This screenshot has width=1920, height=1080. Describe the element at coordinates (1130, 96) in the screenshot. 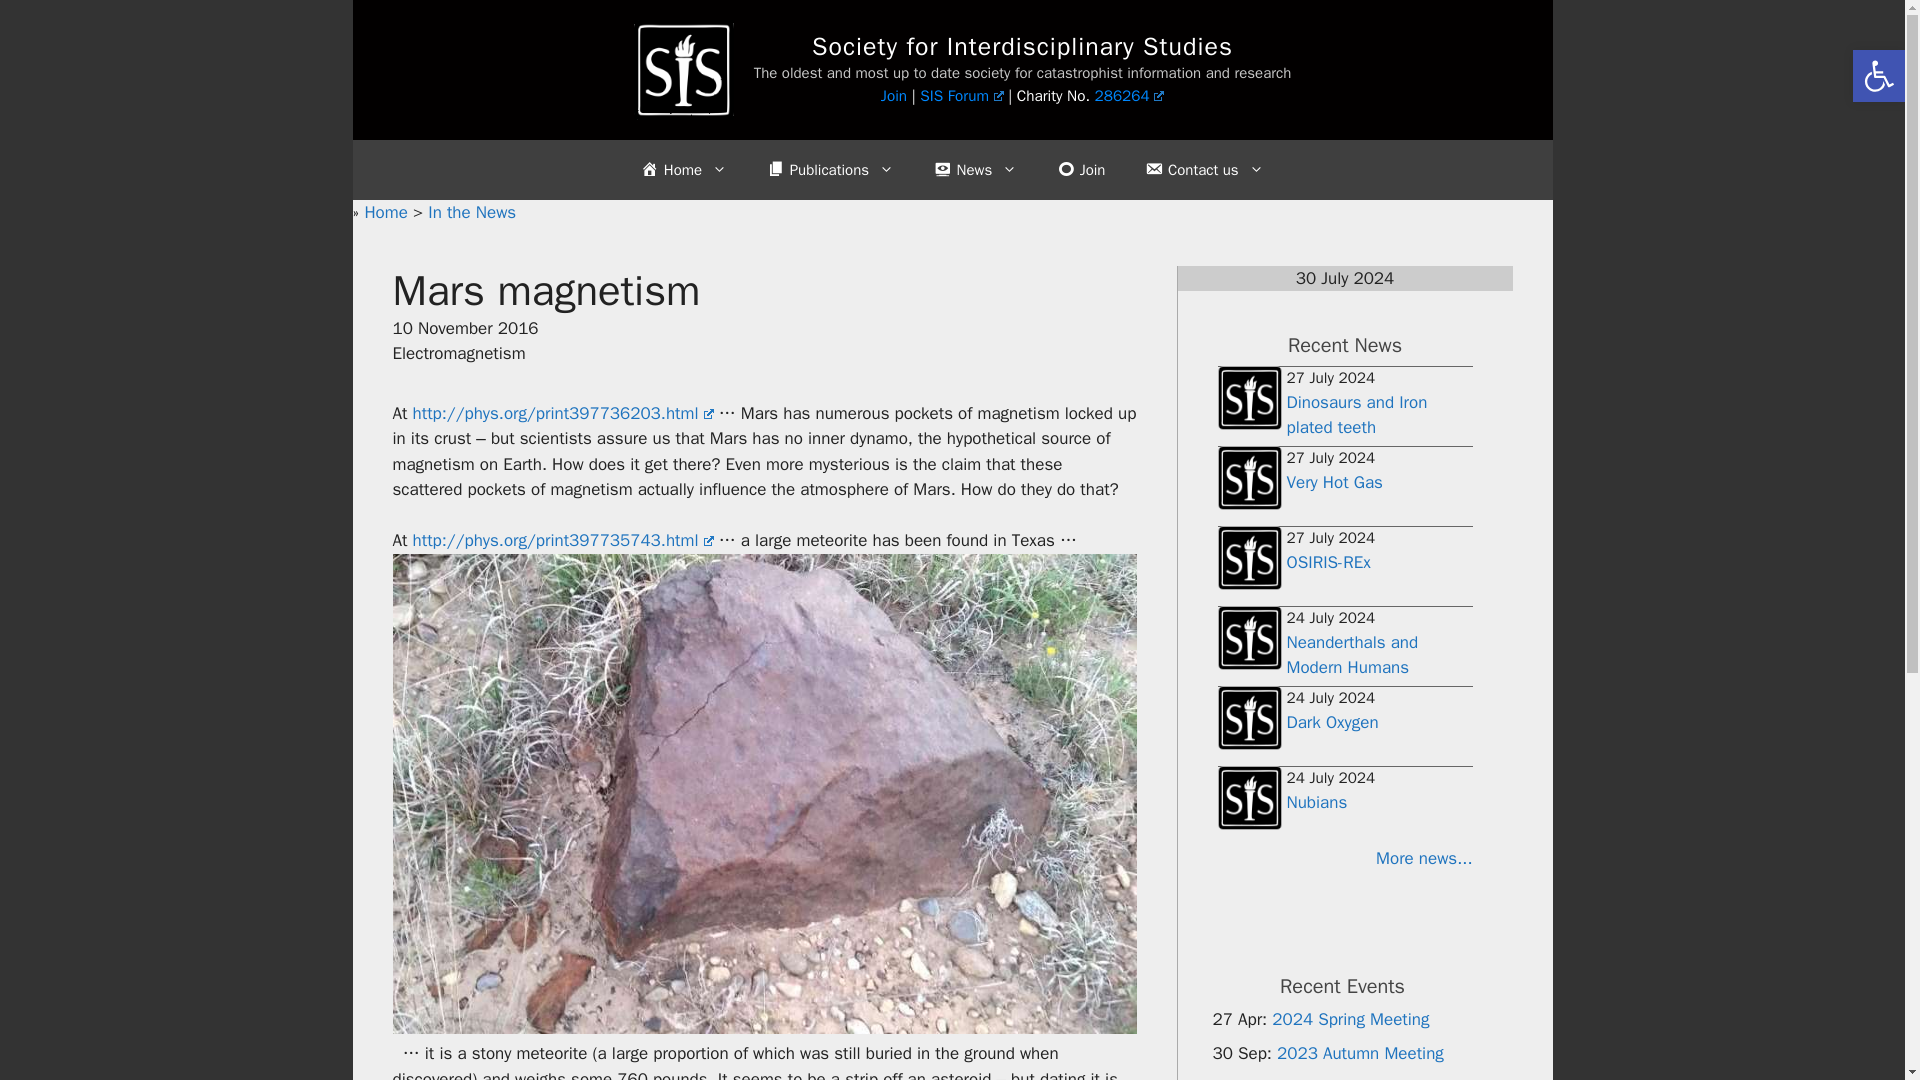

I see `286264` at that location.